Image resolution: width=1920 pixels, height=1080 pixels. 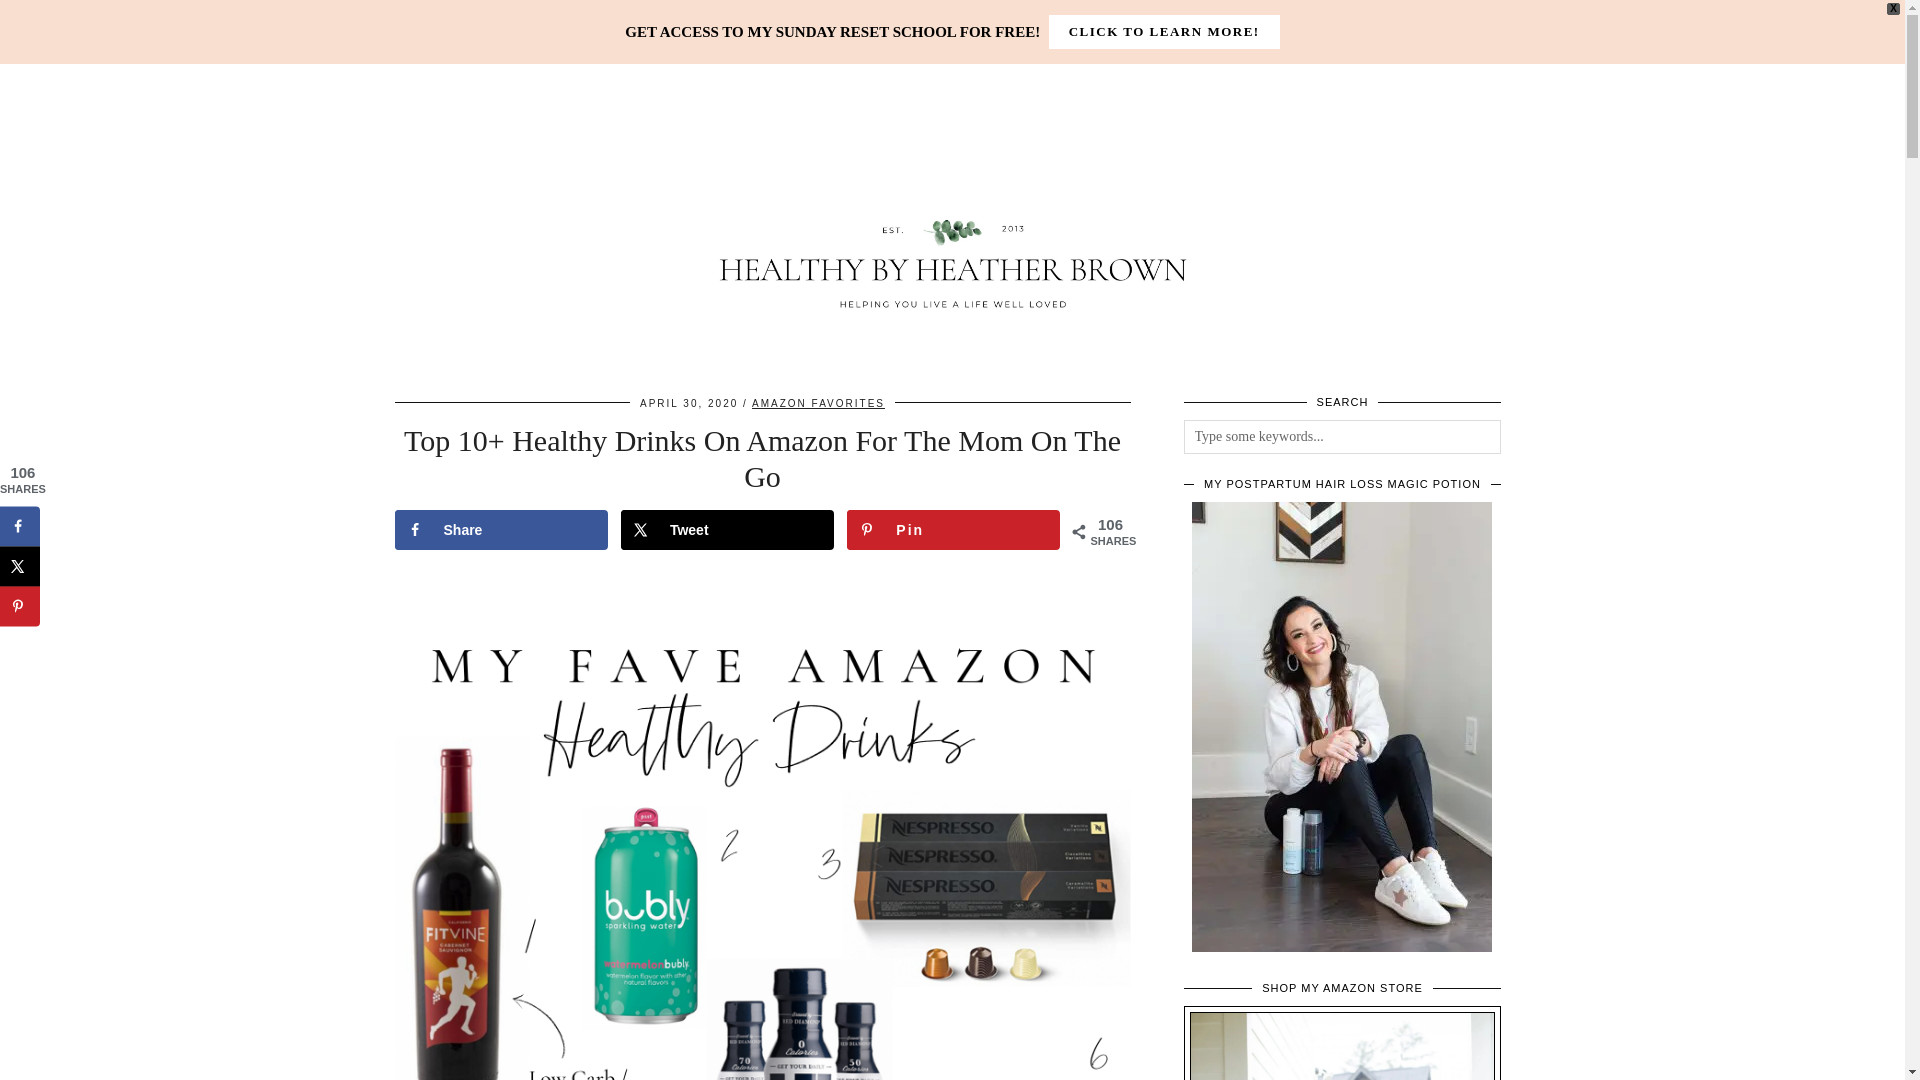 What do you see at coordinates (818, 404) in the screenshot?
I see `AMAZON FAVORITES` at bounding box center [818, 404].